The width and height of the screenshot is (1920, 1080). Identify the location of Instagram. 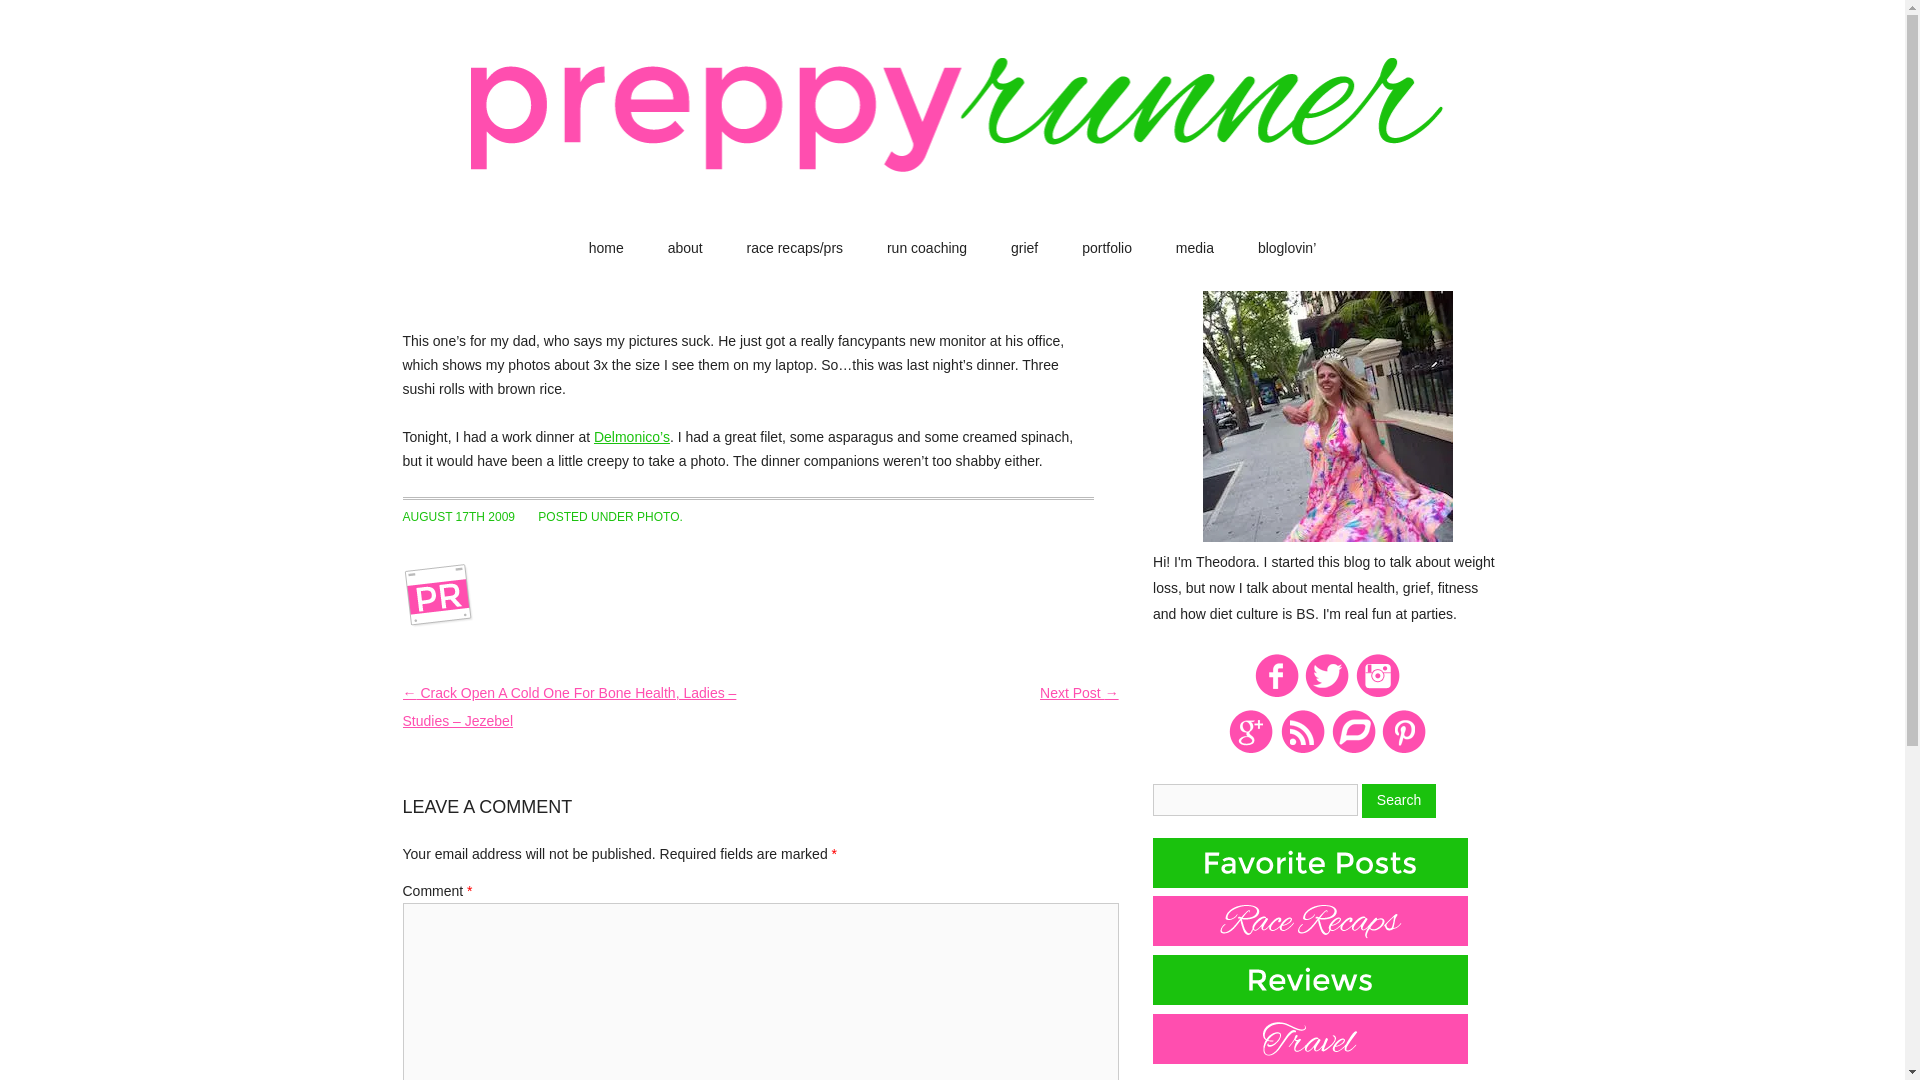
(1378, 694).